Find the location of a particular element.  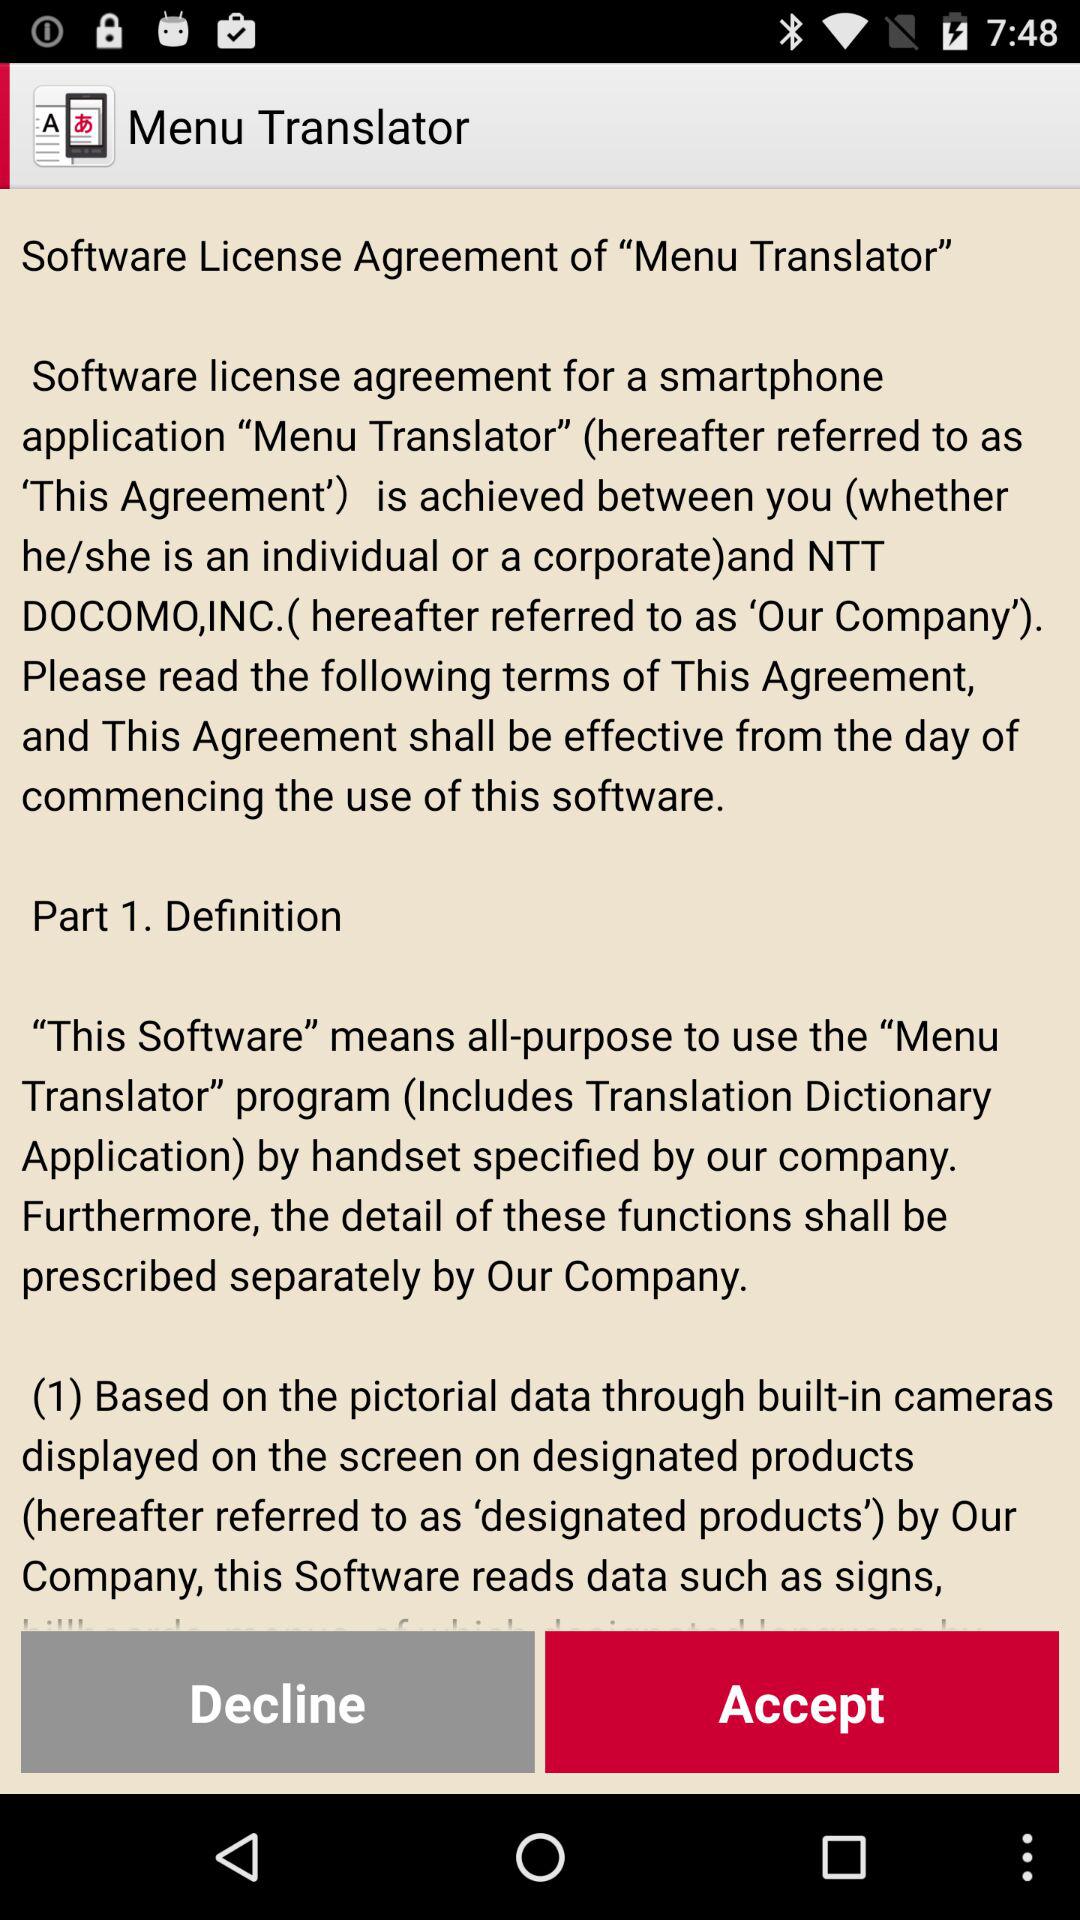

turn on button next to accept item is located at coordinates (278, 1702).